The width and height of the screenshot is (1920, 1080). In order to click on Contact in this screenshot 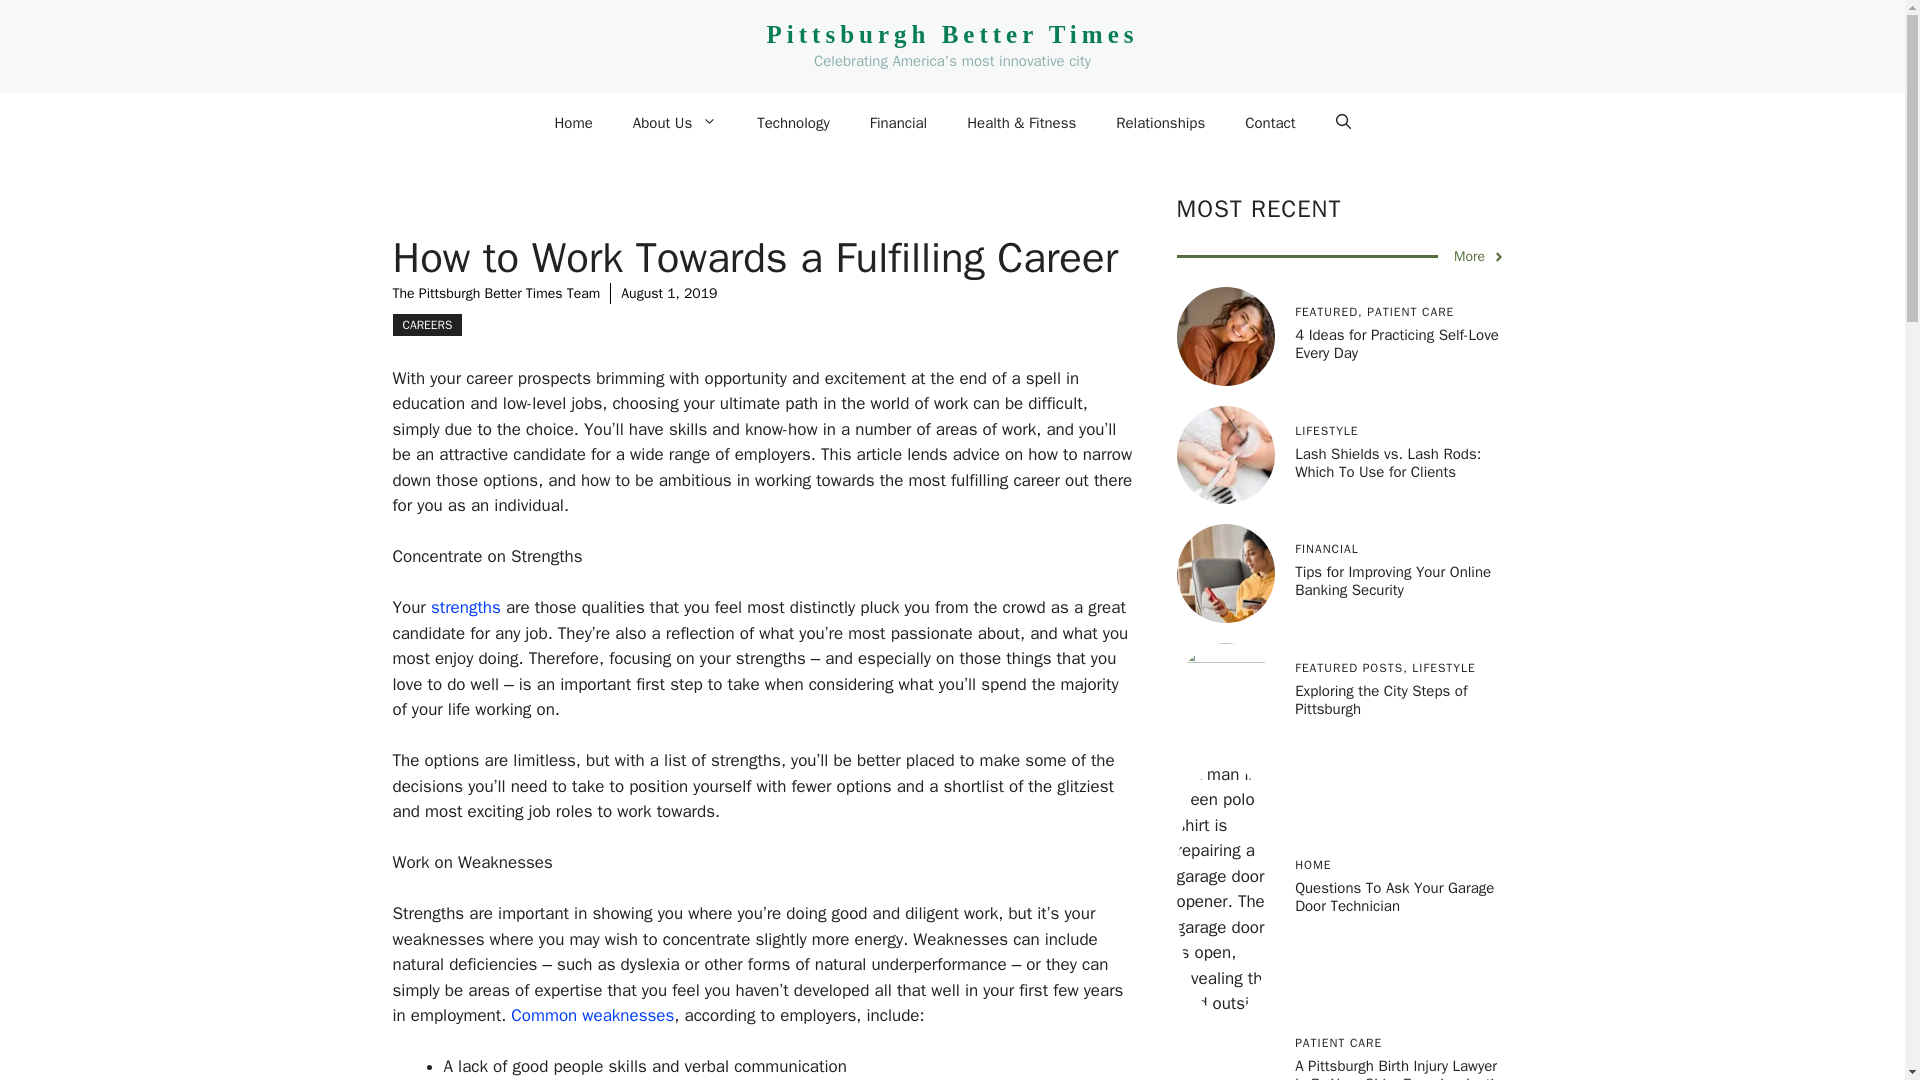, I will do `click(1270, 122)`.